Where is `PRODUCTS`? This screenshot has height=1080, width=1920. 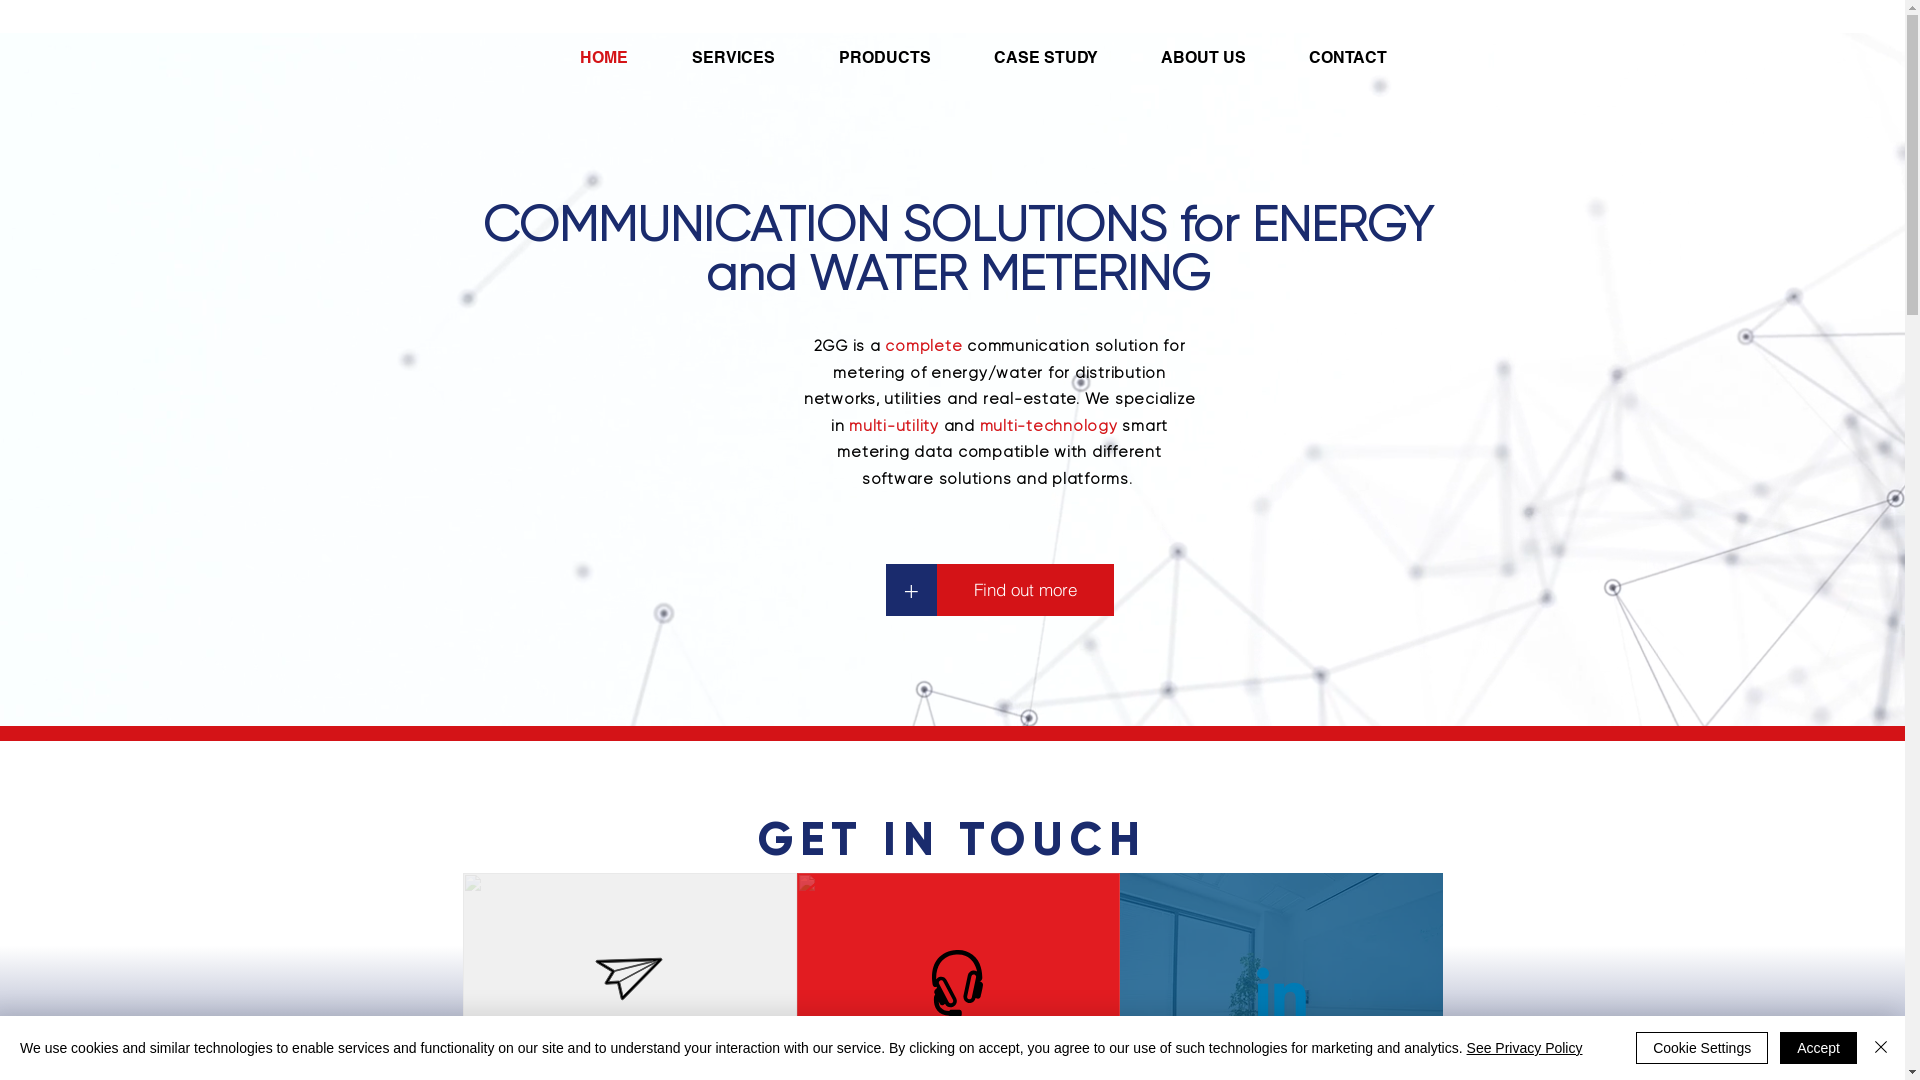
PRODUCTS is located at coordinates (902, 58).